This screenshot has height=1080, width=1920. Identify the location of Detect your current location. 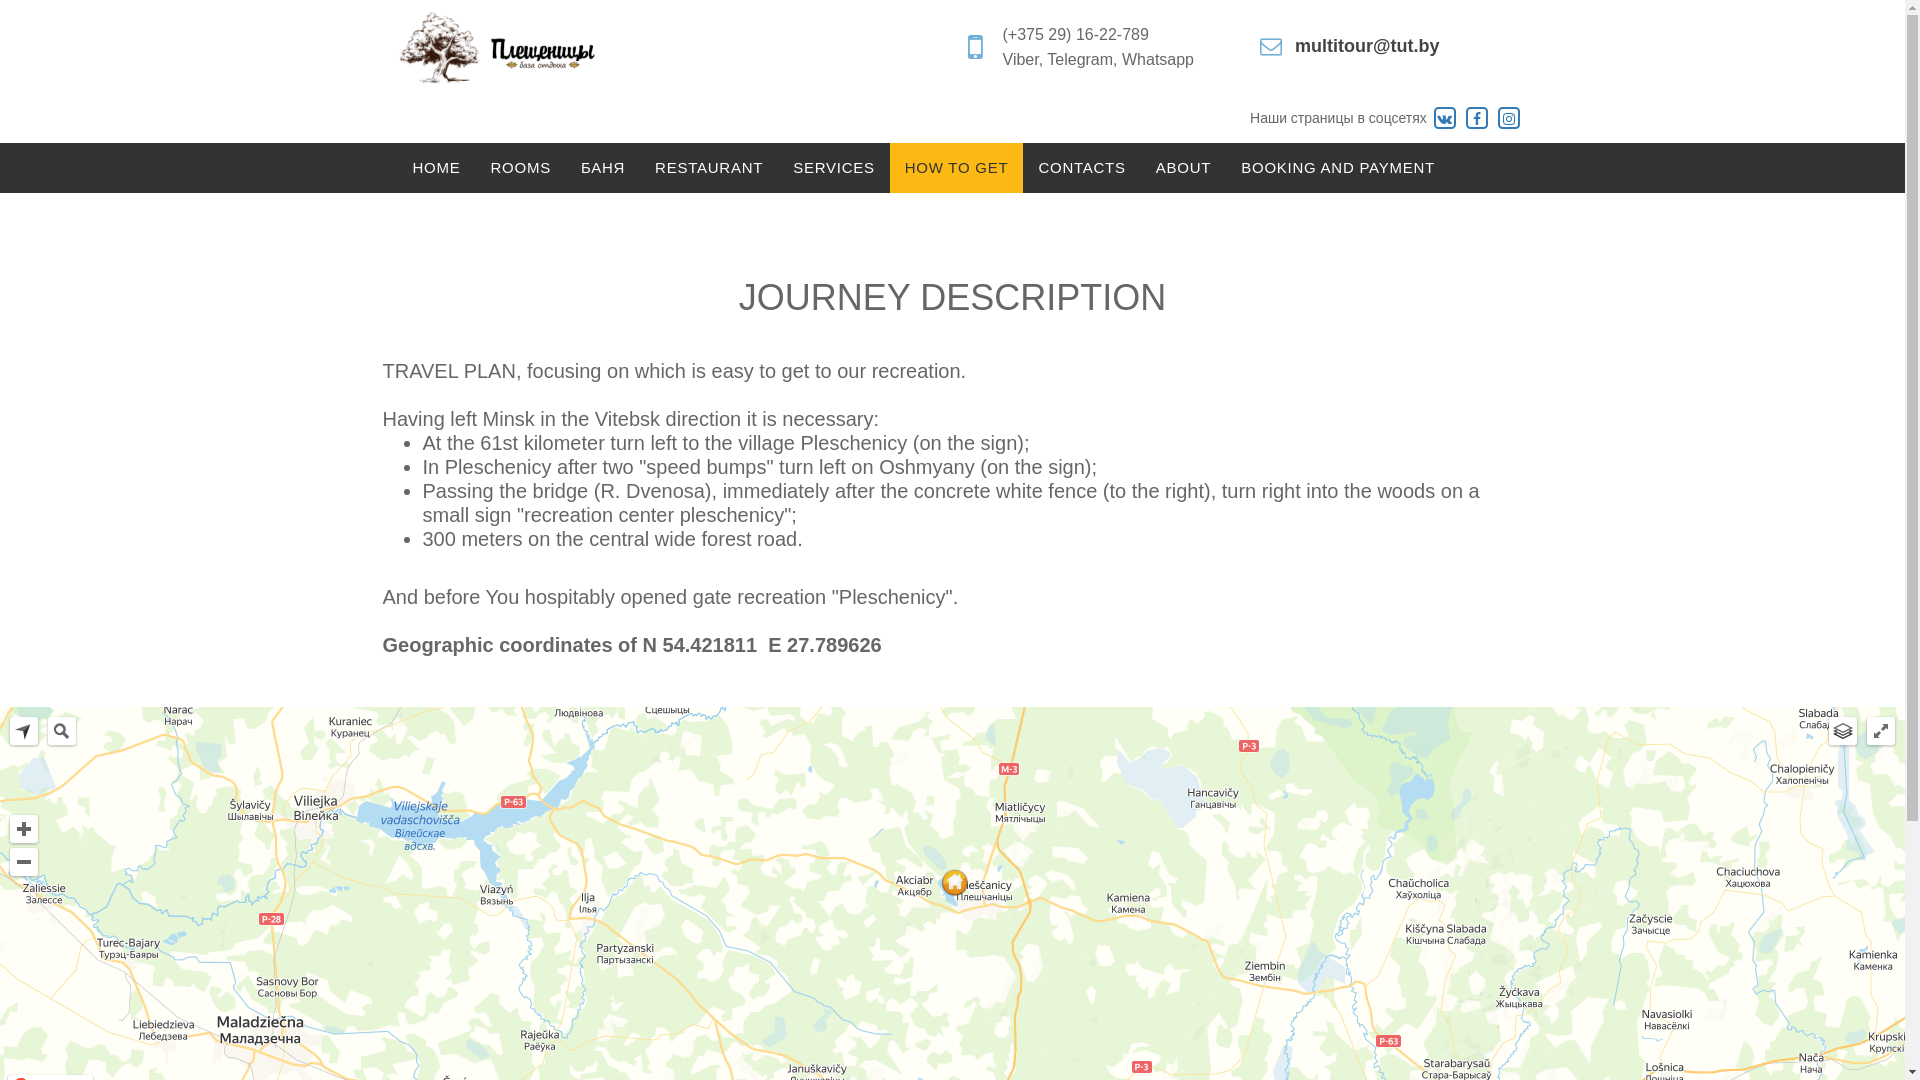
(24, 731).